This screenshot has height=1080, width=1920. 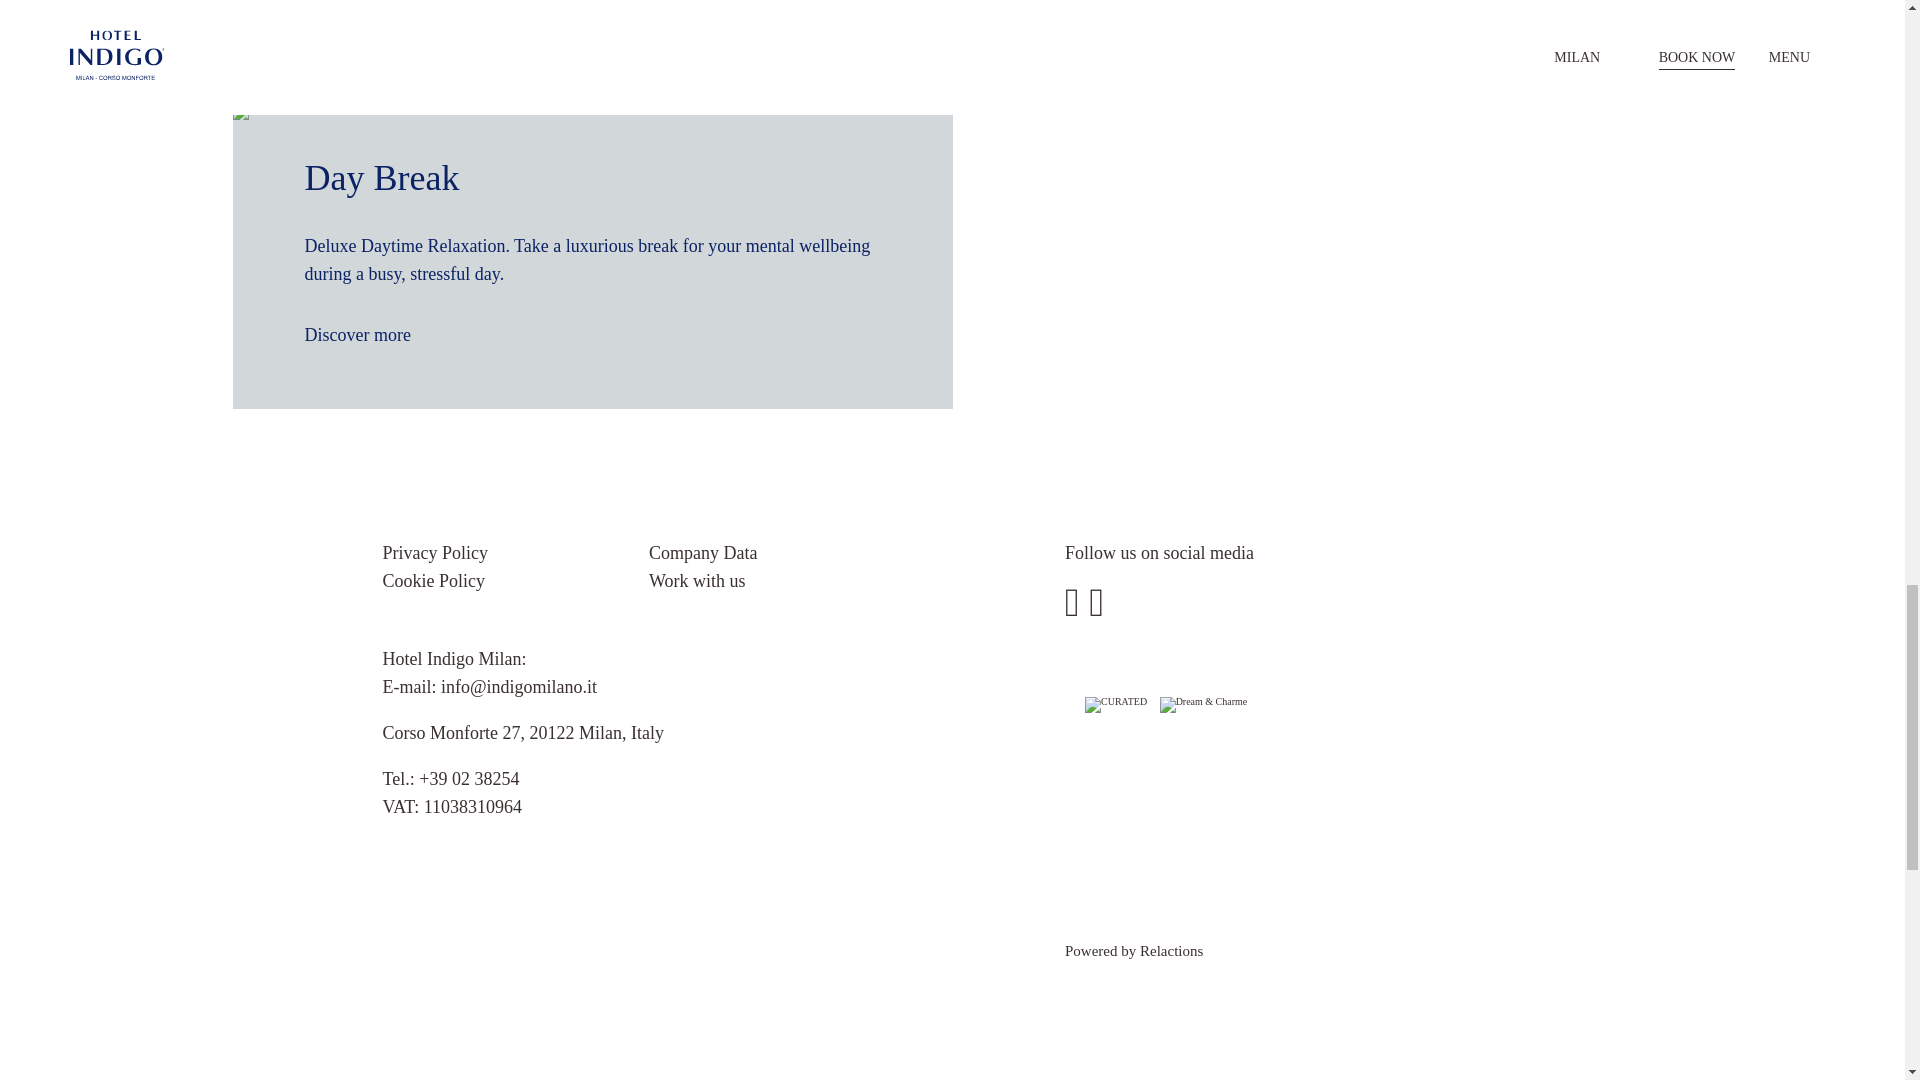 What do you see at coordinates (1172, 950) in the screenshot?
I see `Relactions` at bounding box center [1172, 950].